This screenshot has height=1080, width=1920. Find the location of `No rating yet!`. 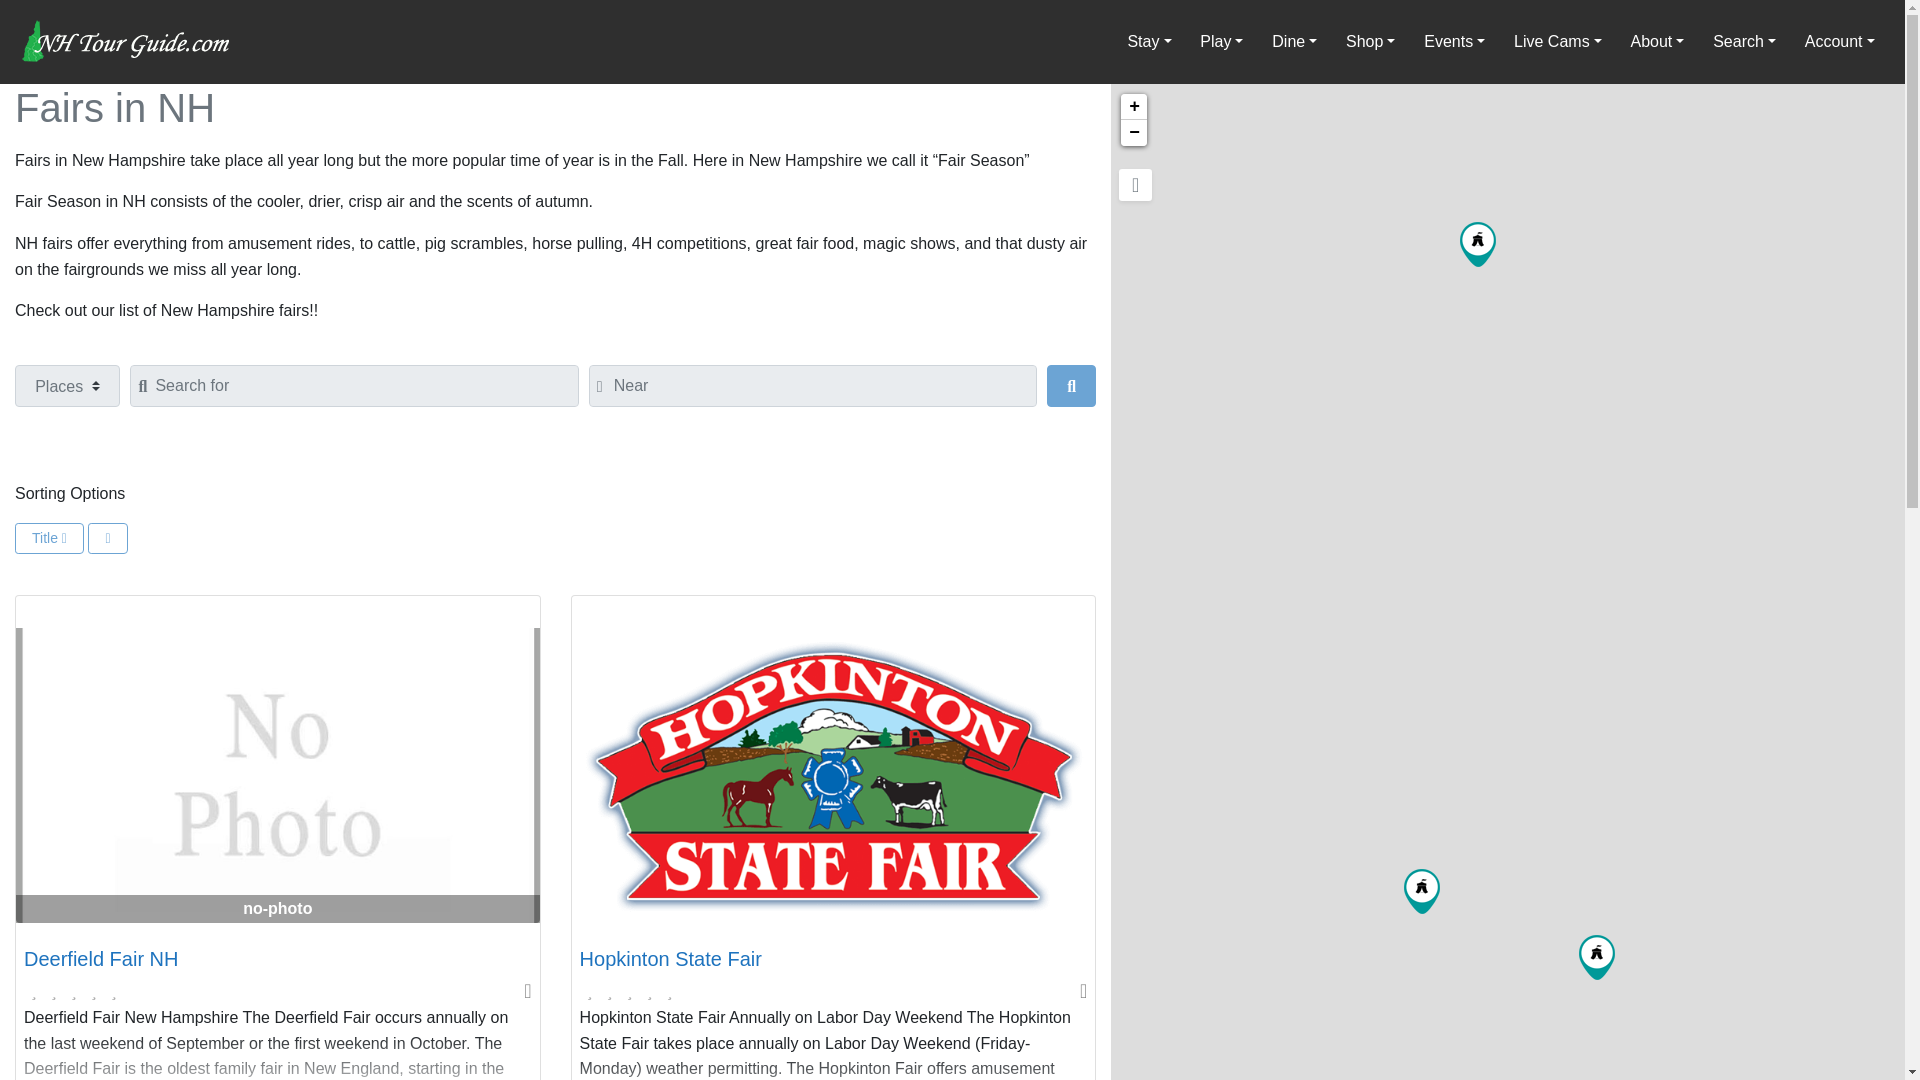

No rating yet! is located at coordinates (74, 992).